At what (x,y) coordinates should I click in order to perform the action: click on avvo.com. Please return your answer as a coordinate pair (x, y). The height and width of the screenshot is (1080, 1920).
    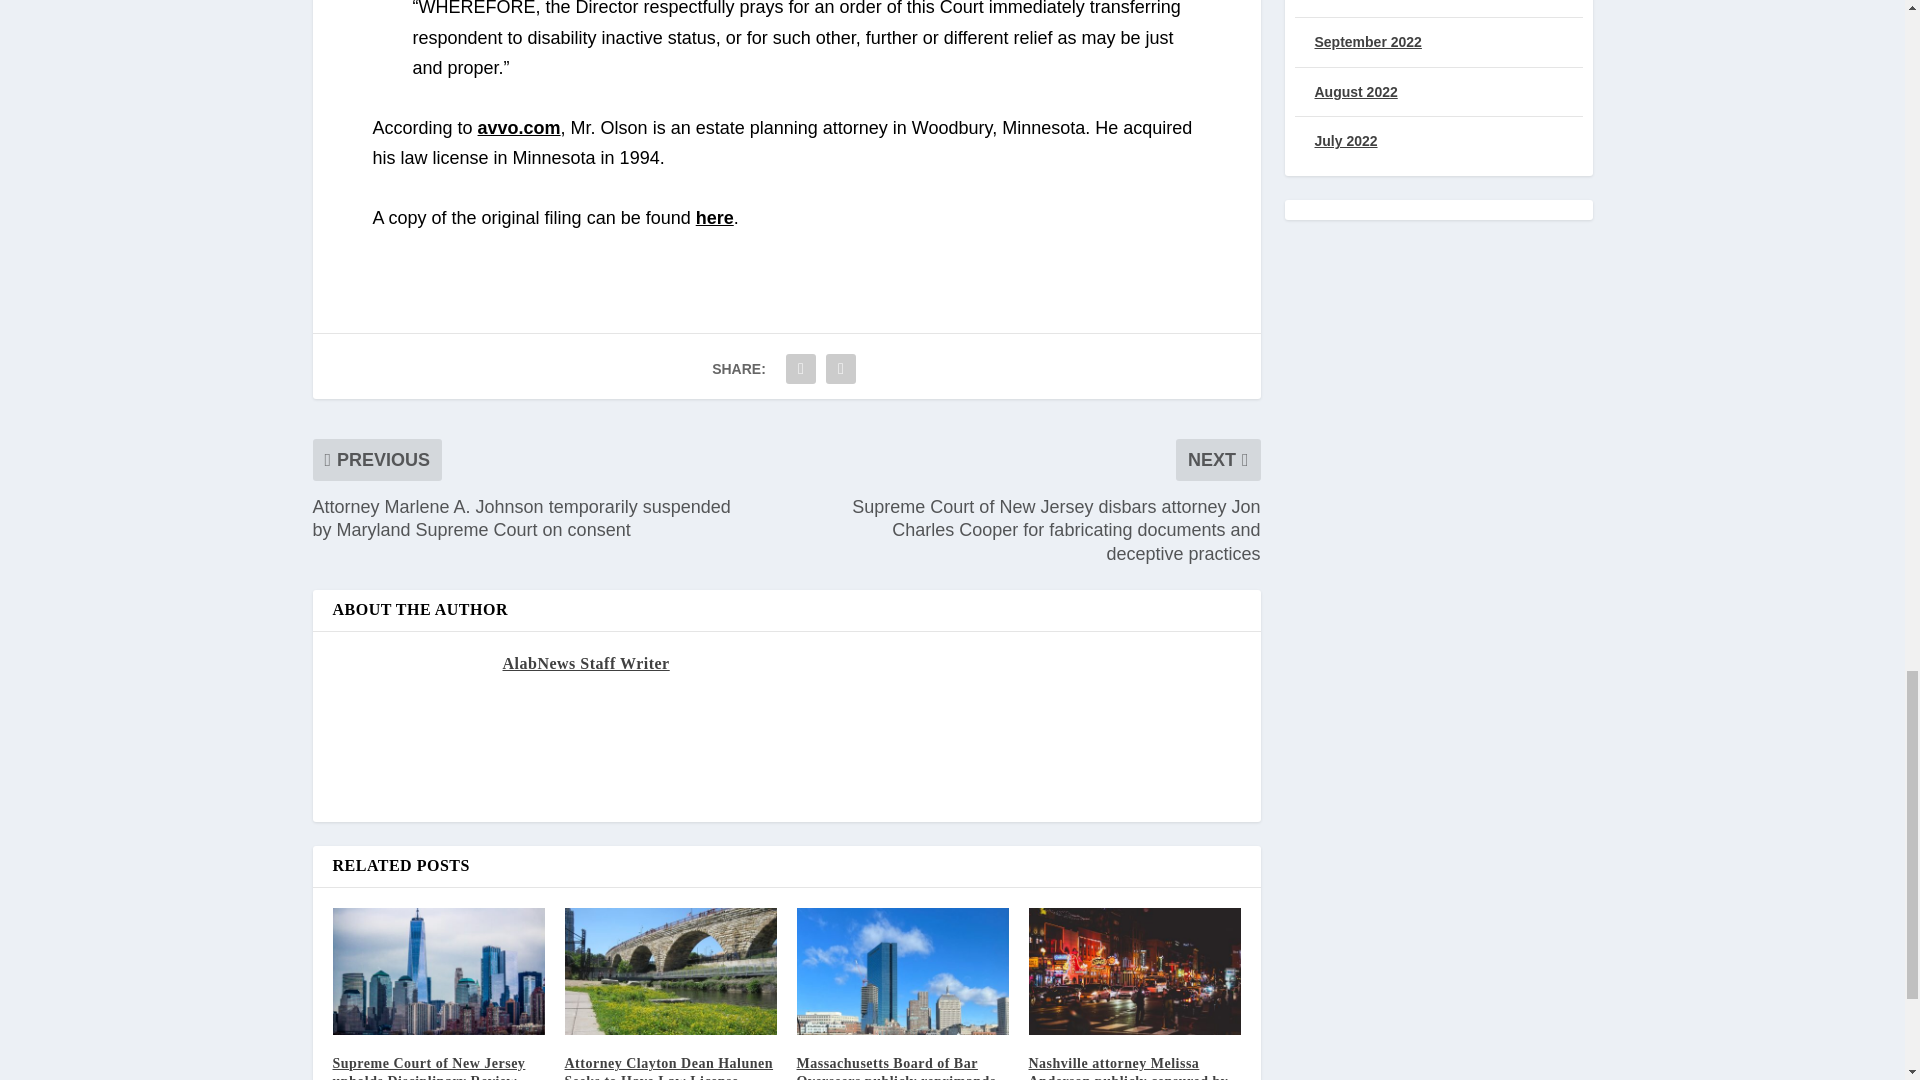
    Looking at the image, I should click on (519, 128).